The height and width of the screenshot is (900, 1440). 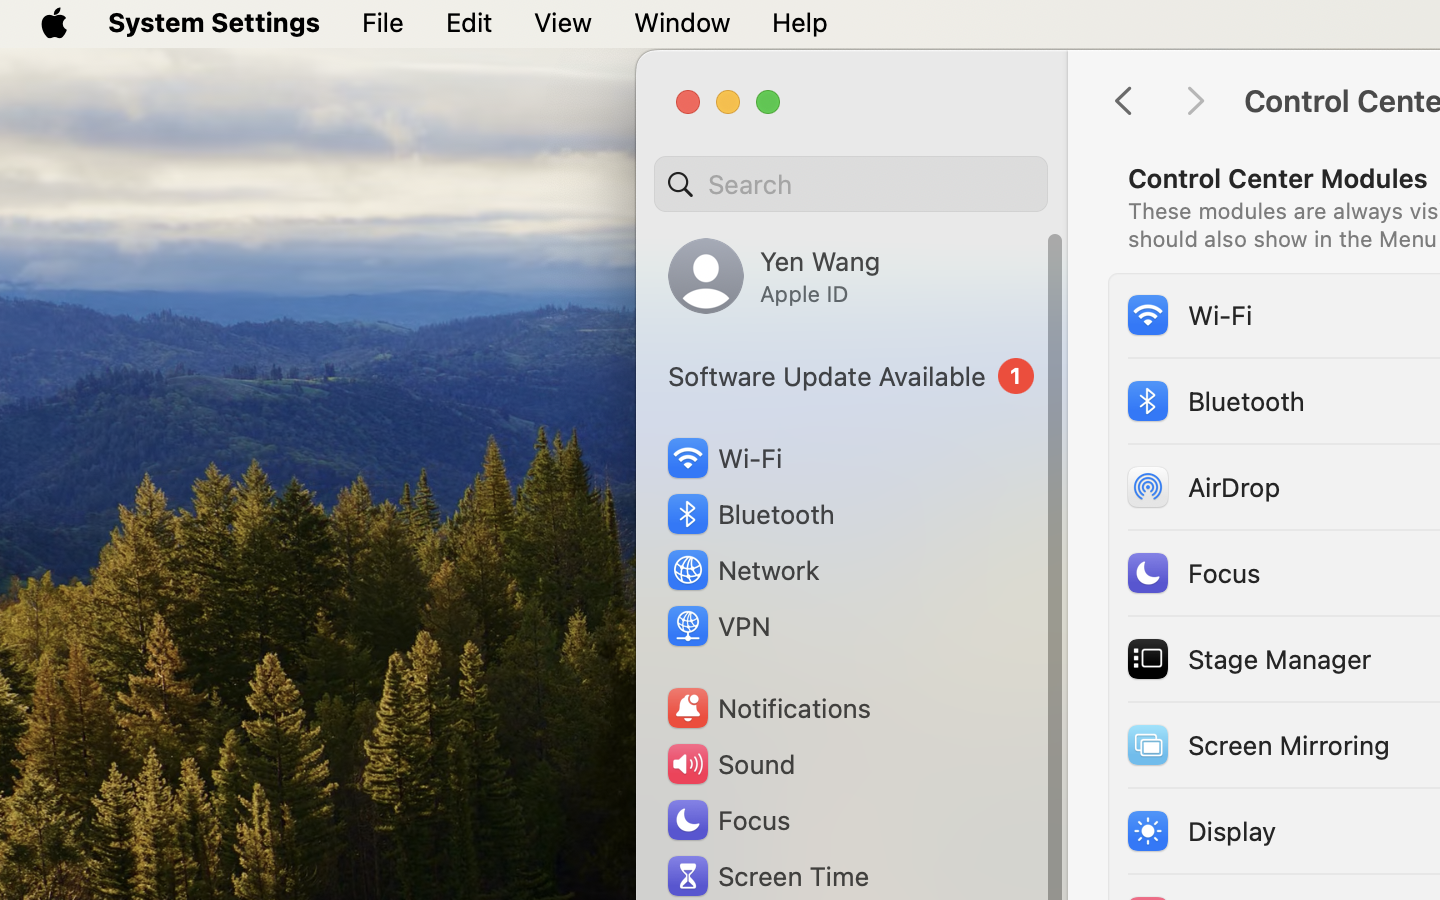 I want to click on VPN, so click(x=717, y=626).